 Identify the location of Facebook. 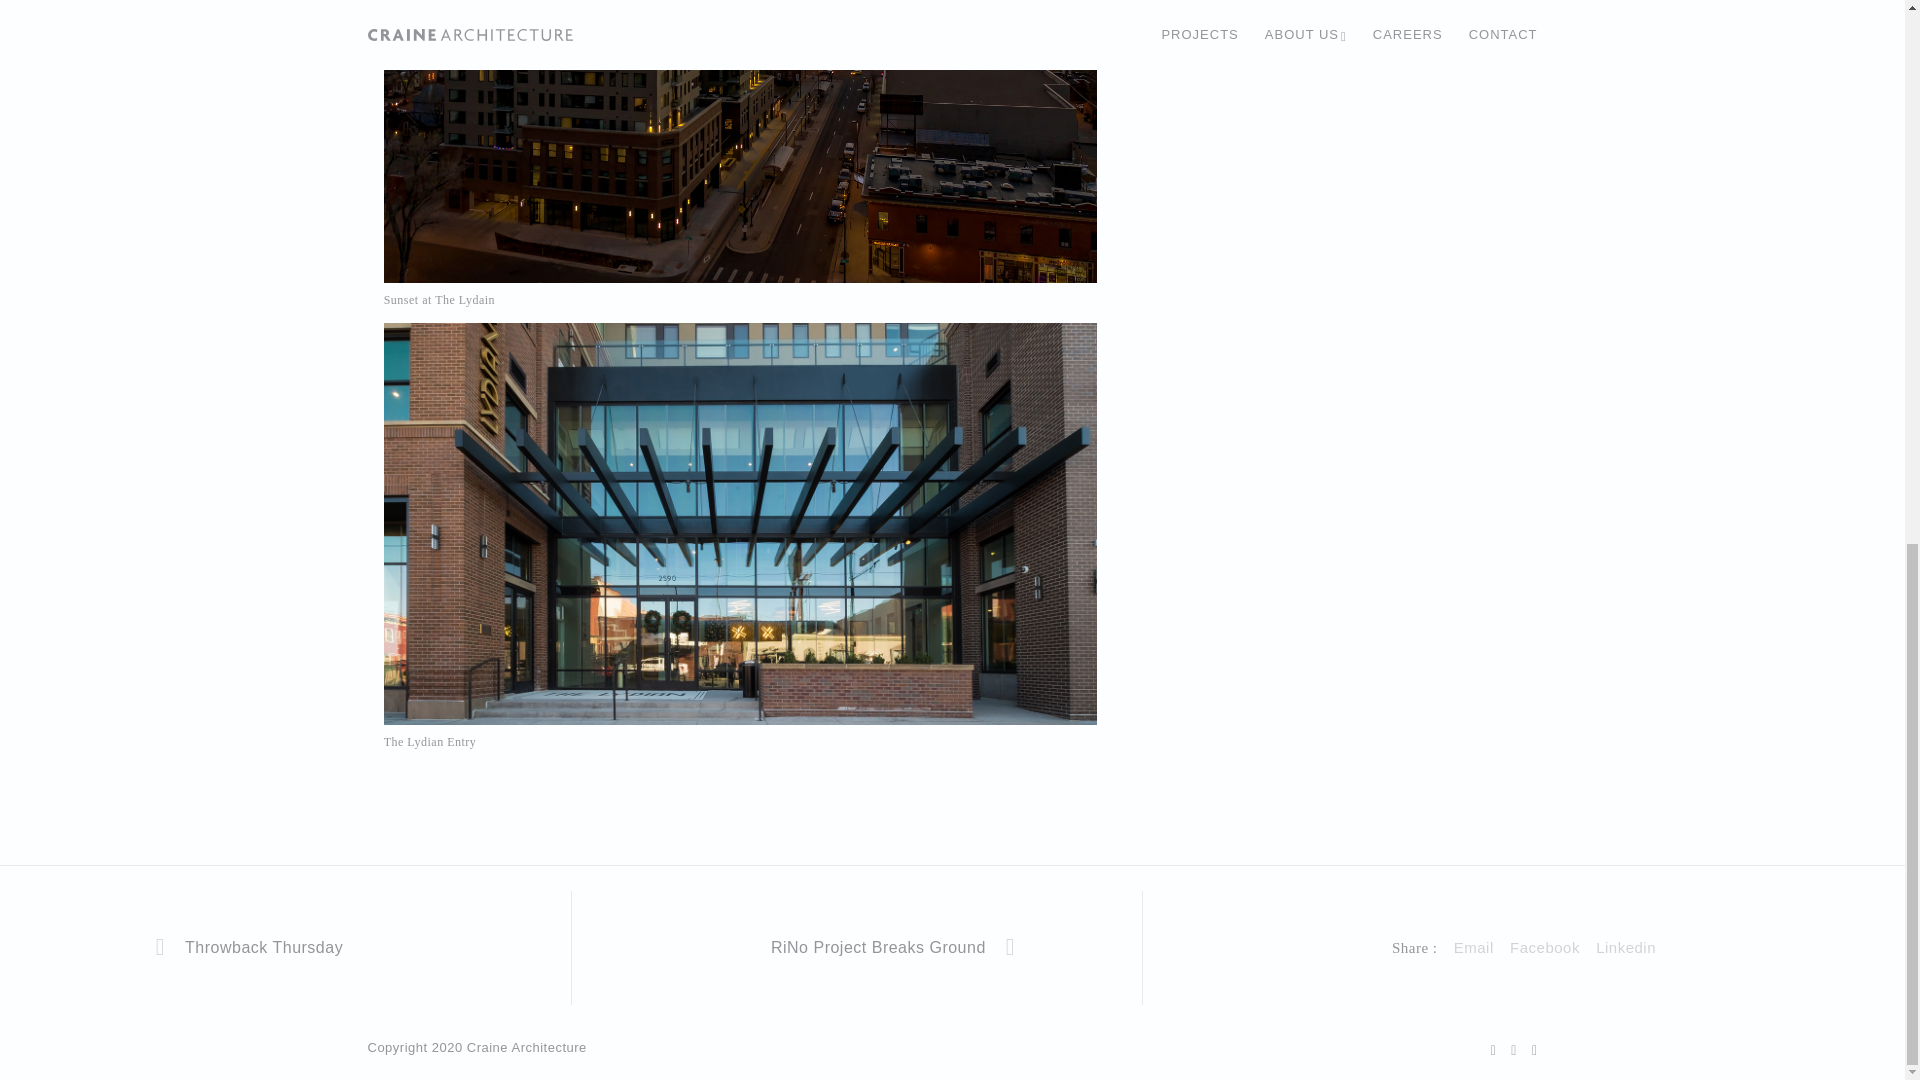
(1544, 948).